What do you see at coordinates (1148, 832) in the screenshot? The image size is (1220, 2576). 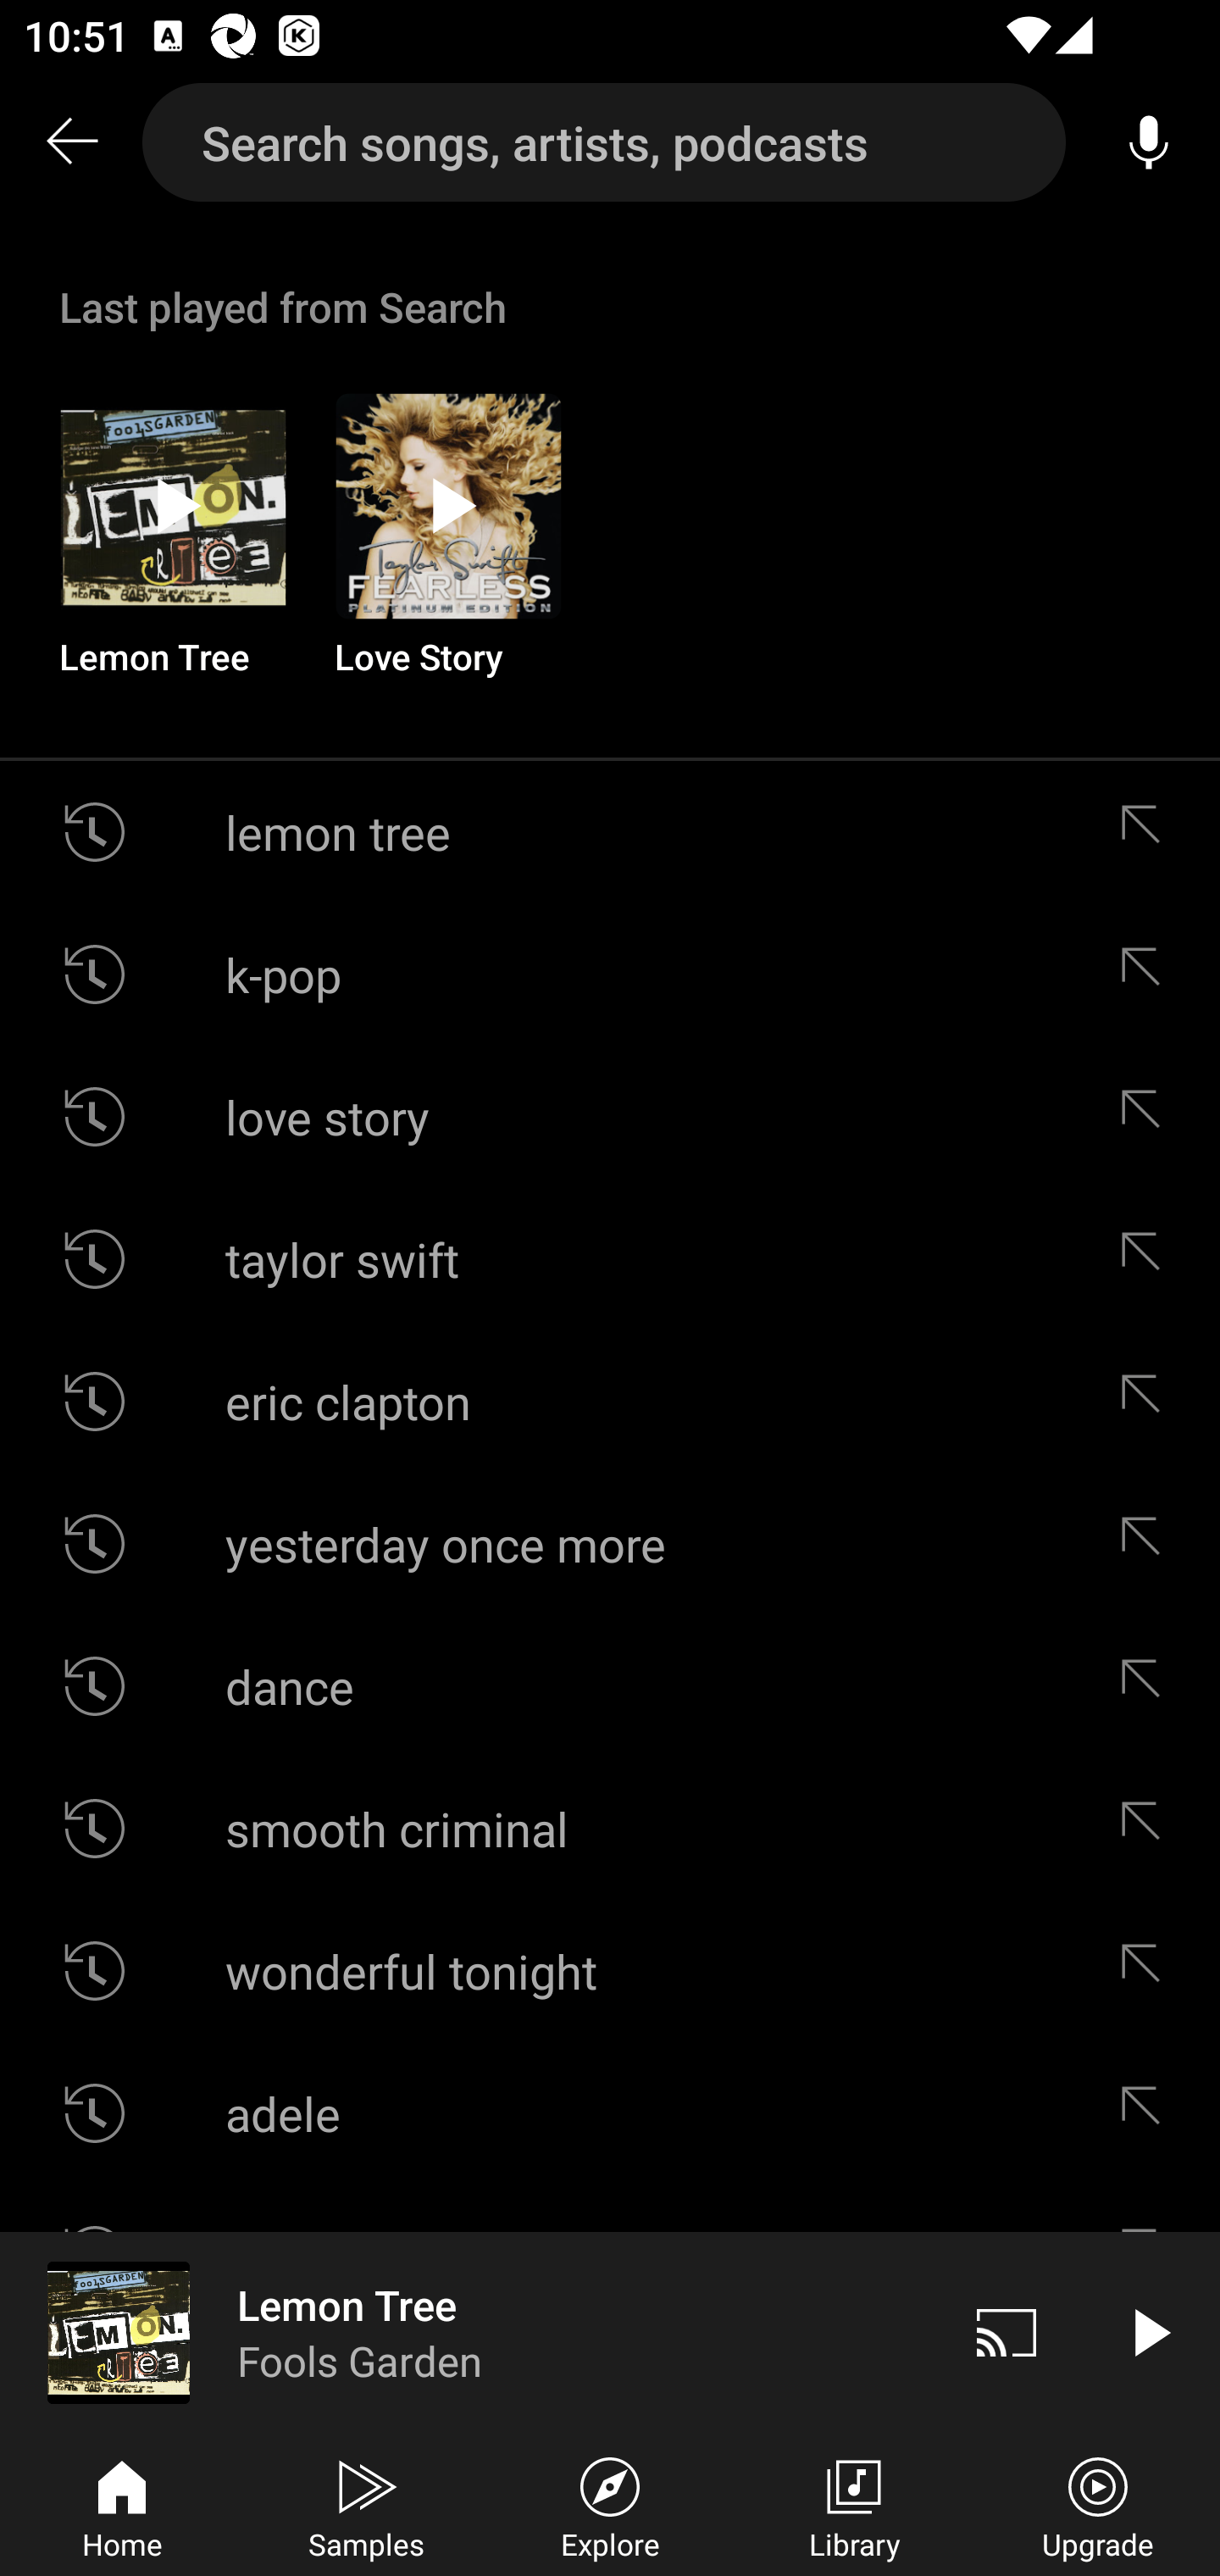 I see `Edit suggestion lemon tree` at bounding box center [1148, 832].